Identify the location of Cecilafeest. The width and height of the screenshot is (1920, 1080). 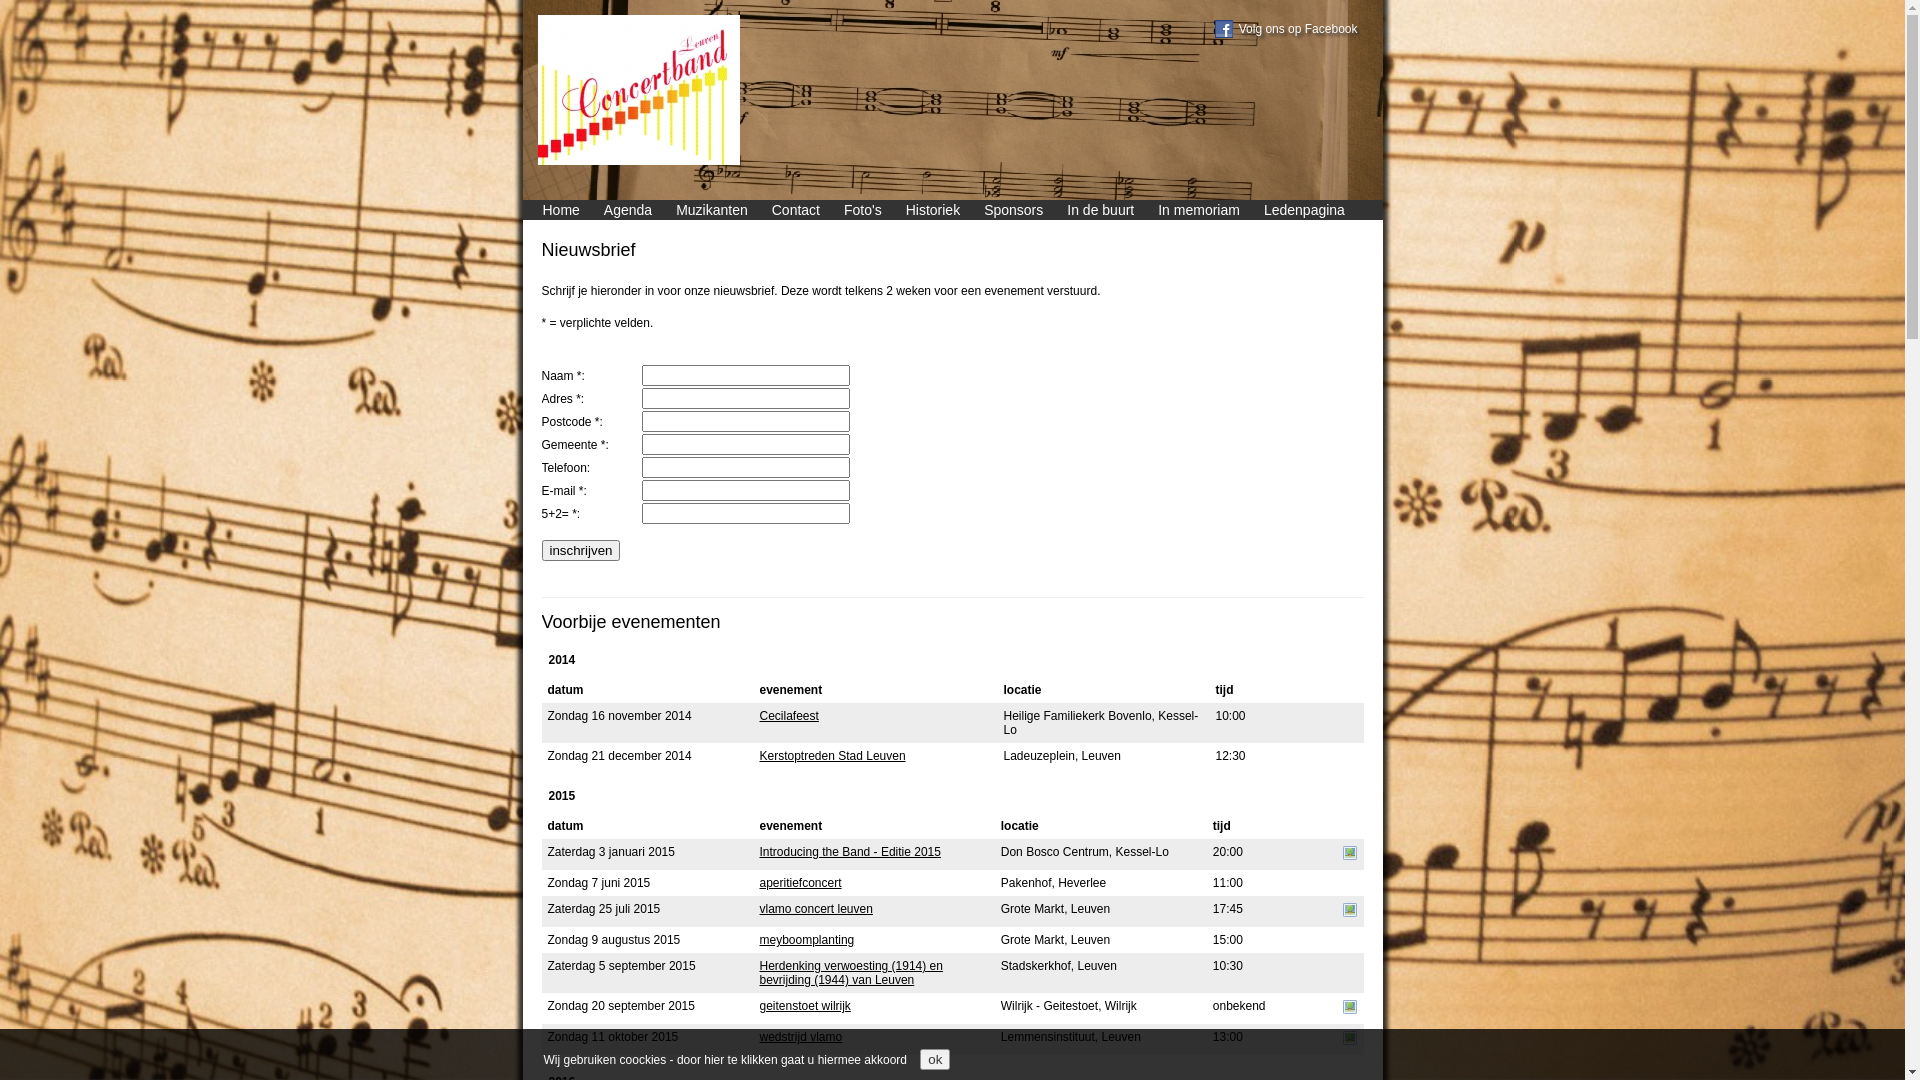
(790, 716).